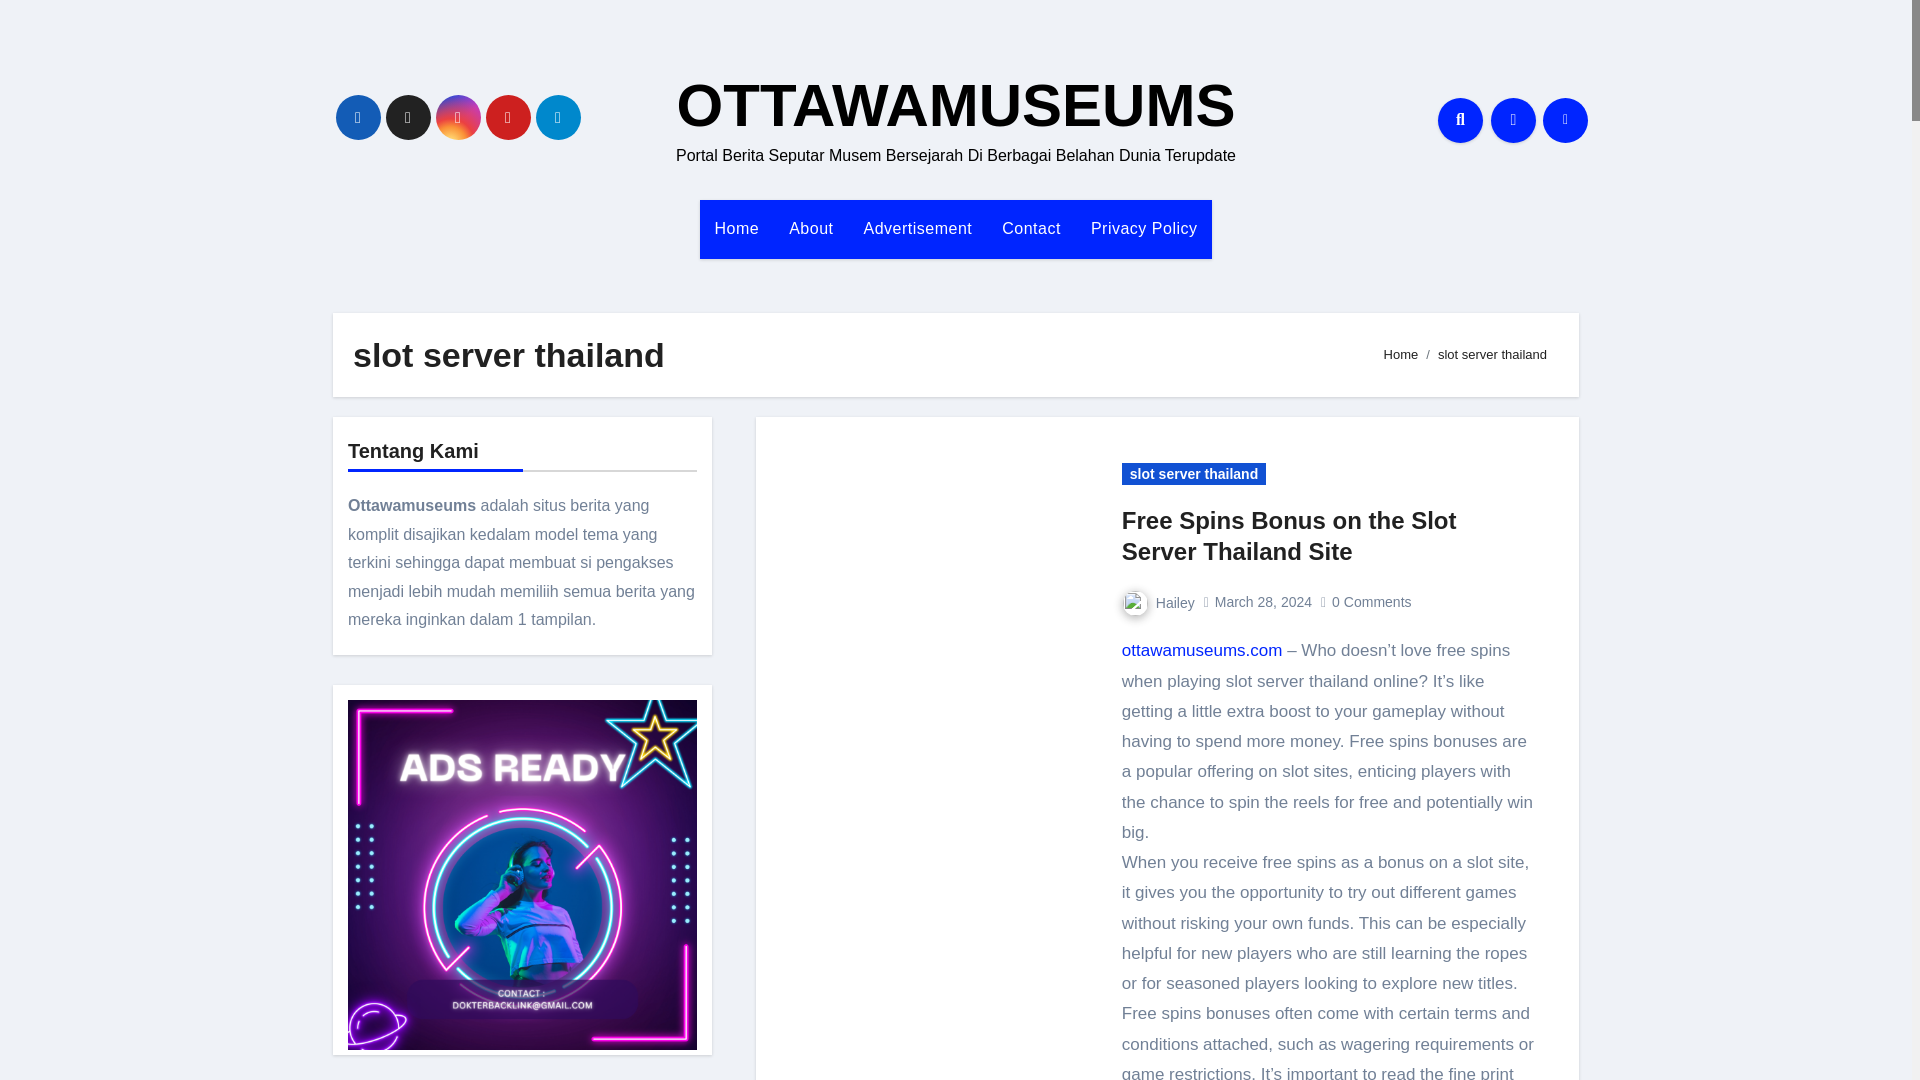 The image size is (1920, 1080). Describe the element at coordinates (917, 228) in the screenshot. I see `Advertisement` at that location.